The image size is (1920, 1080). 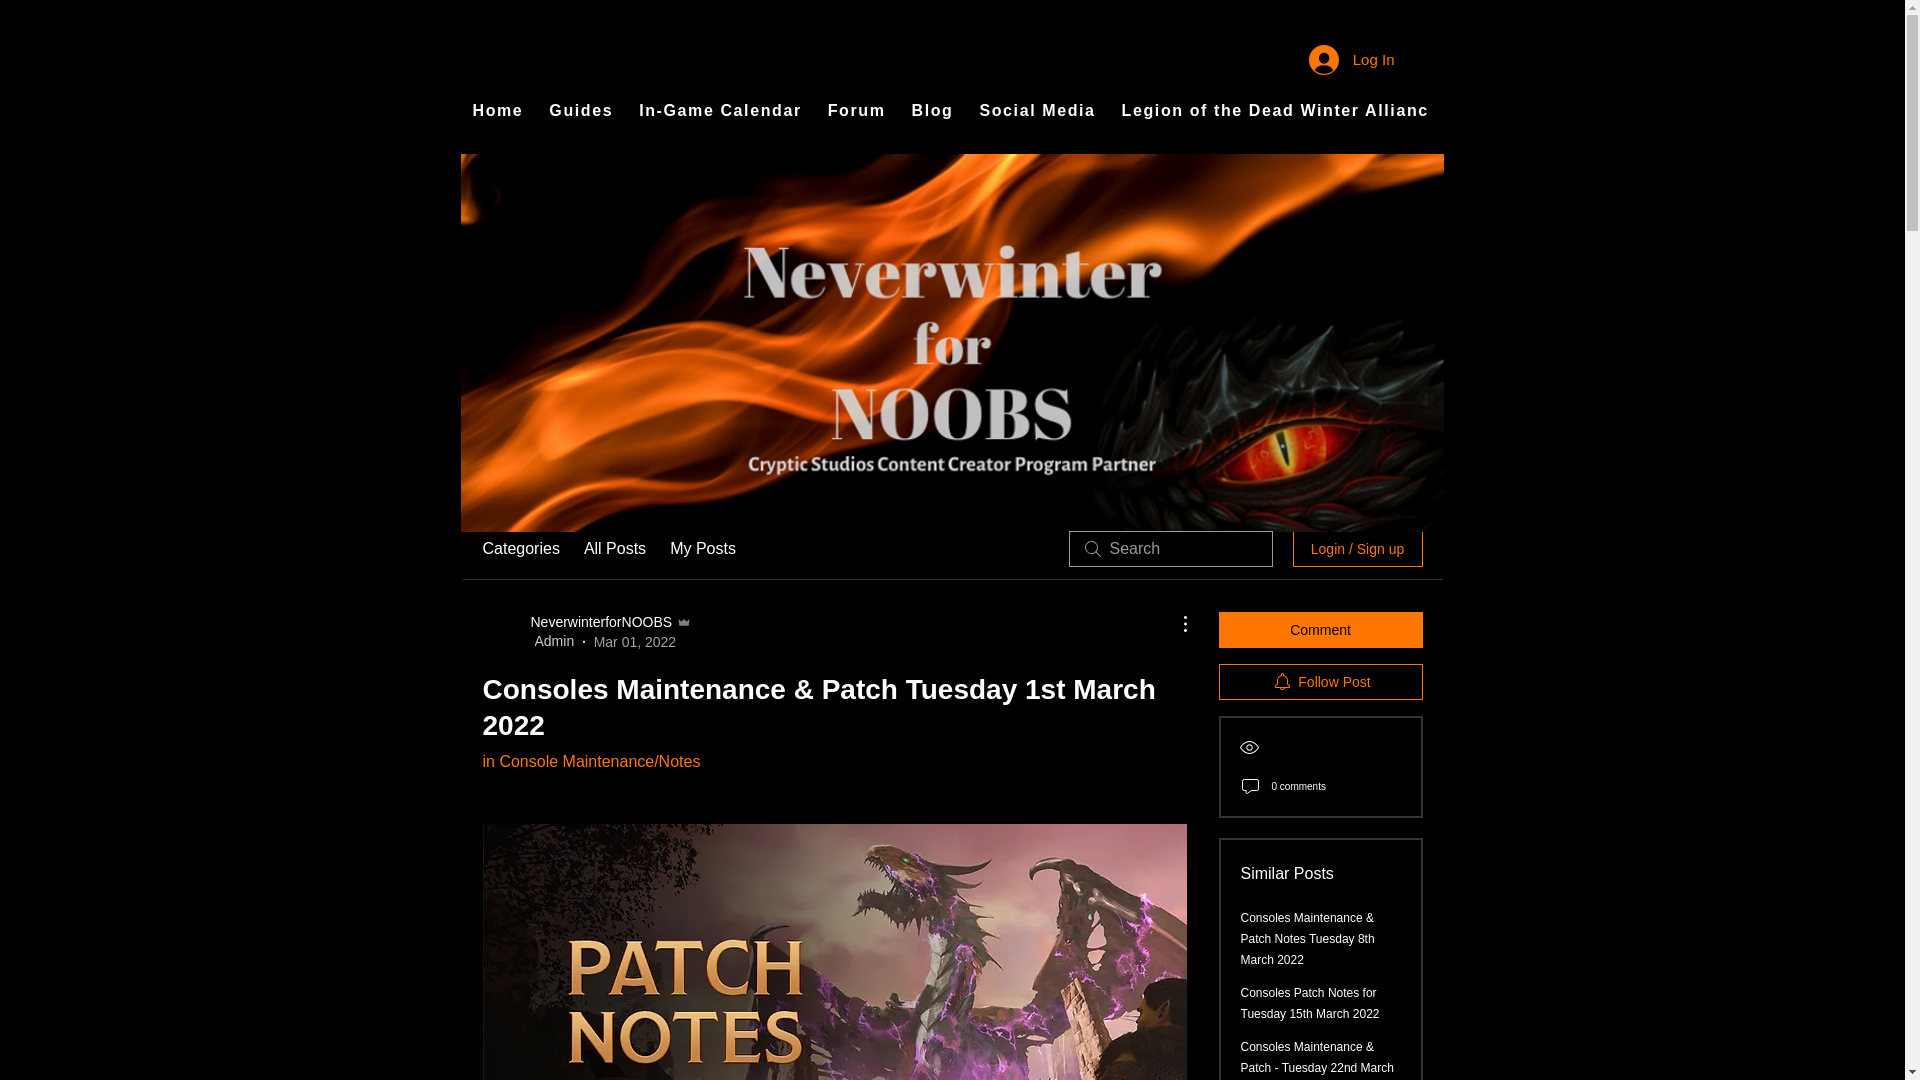 I want to click on Forum, so click(x=856, y=111).